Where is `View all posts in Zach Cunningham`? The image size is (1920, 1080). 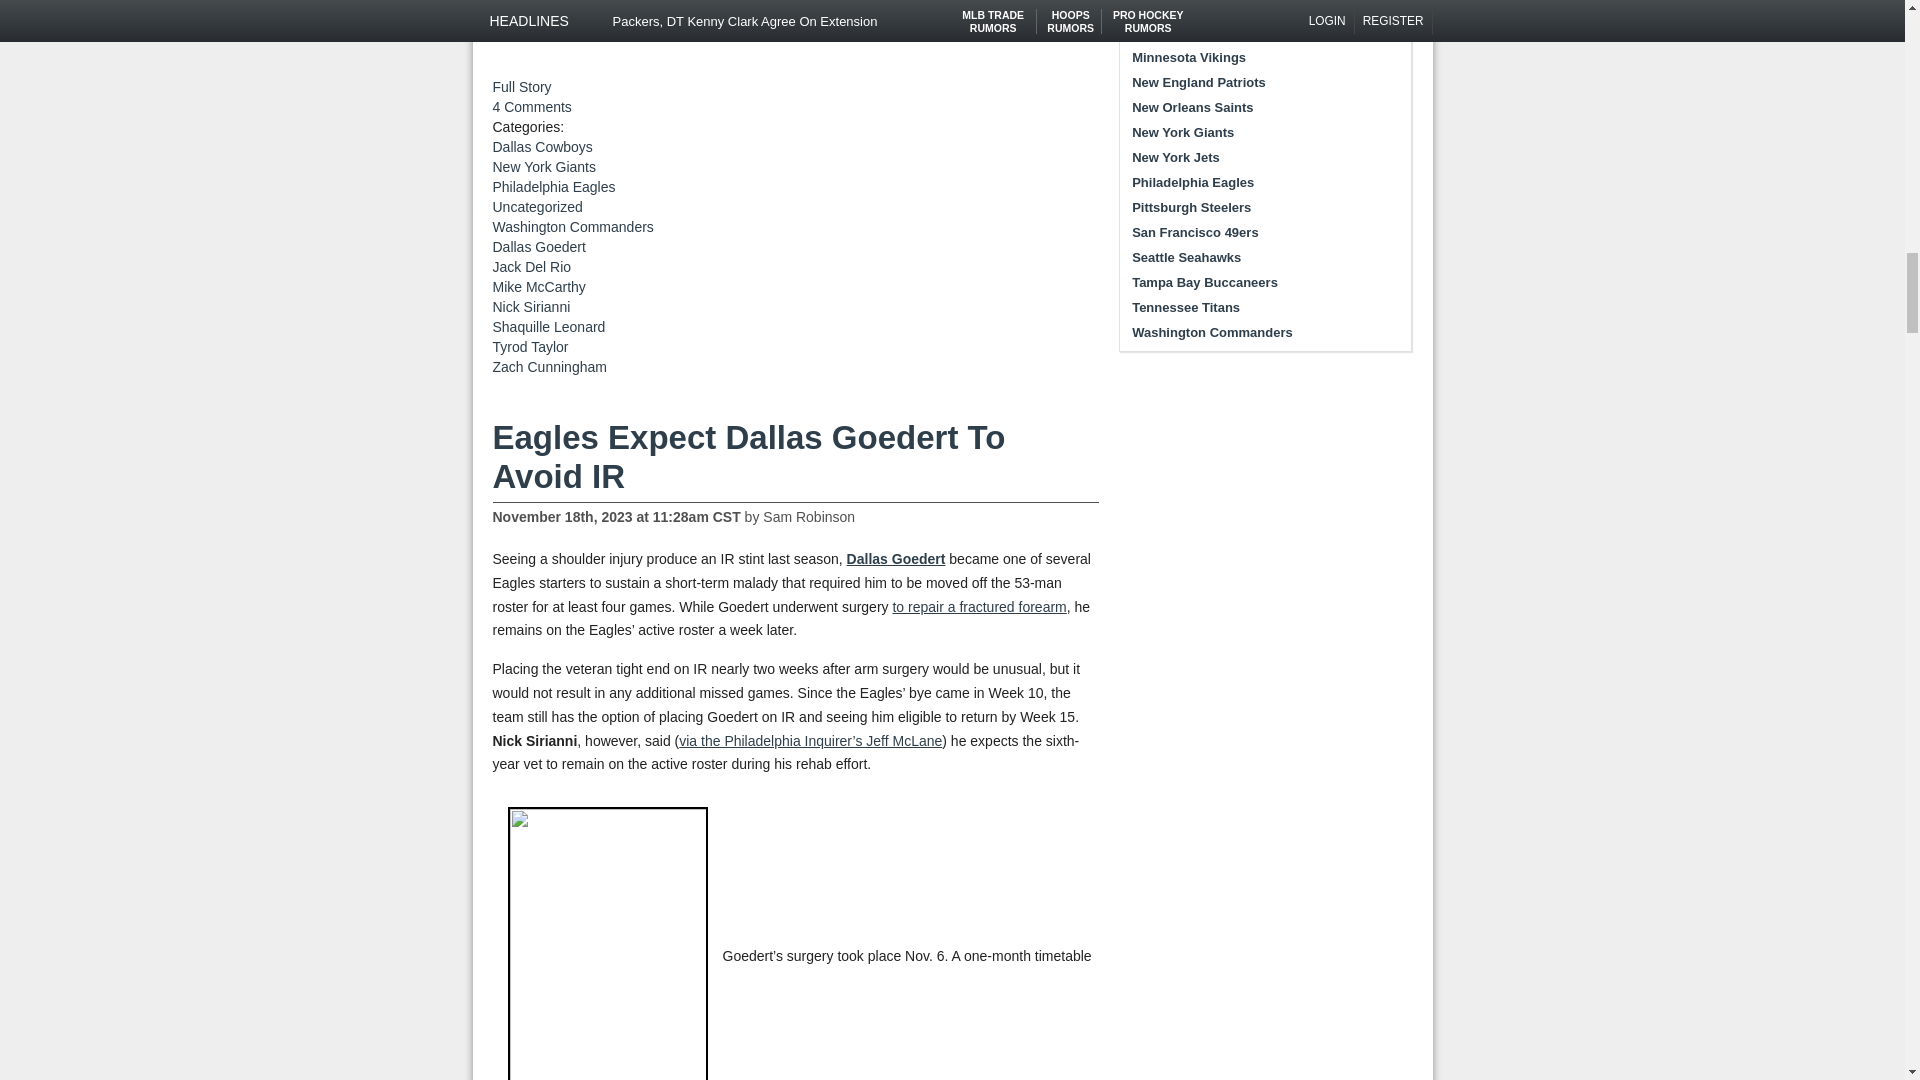
View all posts in Zach Cunningham is located at coordinates (548, 366).